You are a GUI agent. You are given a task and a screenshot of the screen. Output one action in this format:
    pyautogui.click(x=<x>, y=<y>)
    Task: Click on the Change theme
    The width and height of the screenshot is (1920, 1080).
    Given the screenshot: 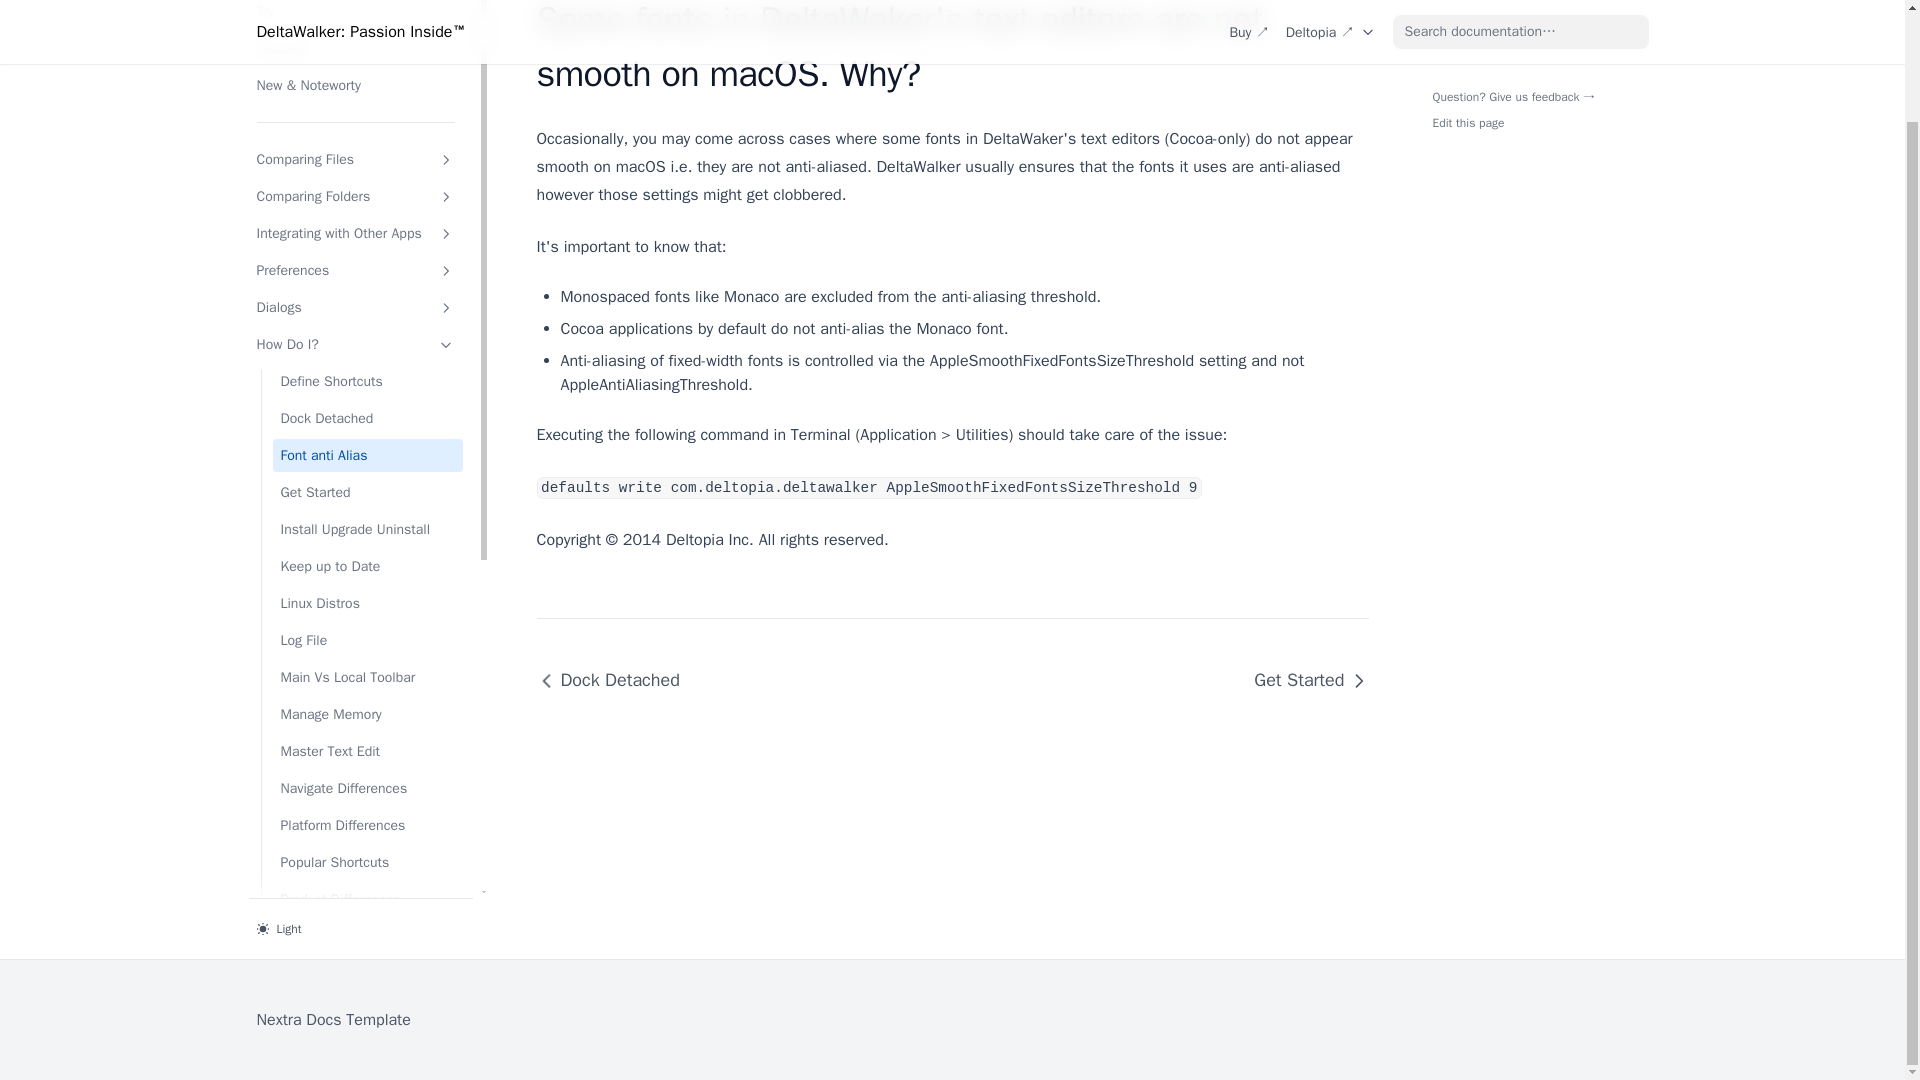 What is the action you would take?
    pyautogui.click(x=360, y=927)
    